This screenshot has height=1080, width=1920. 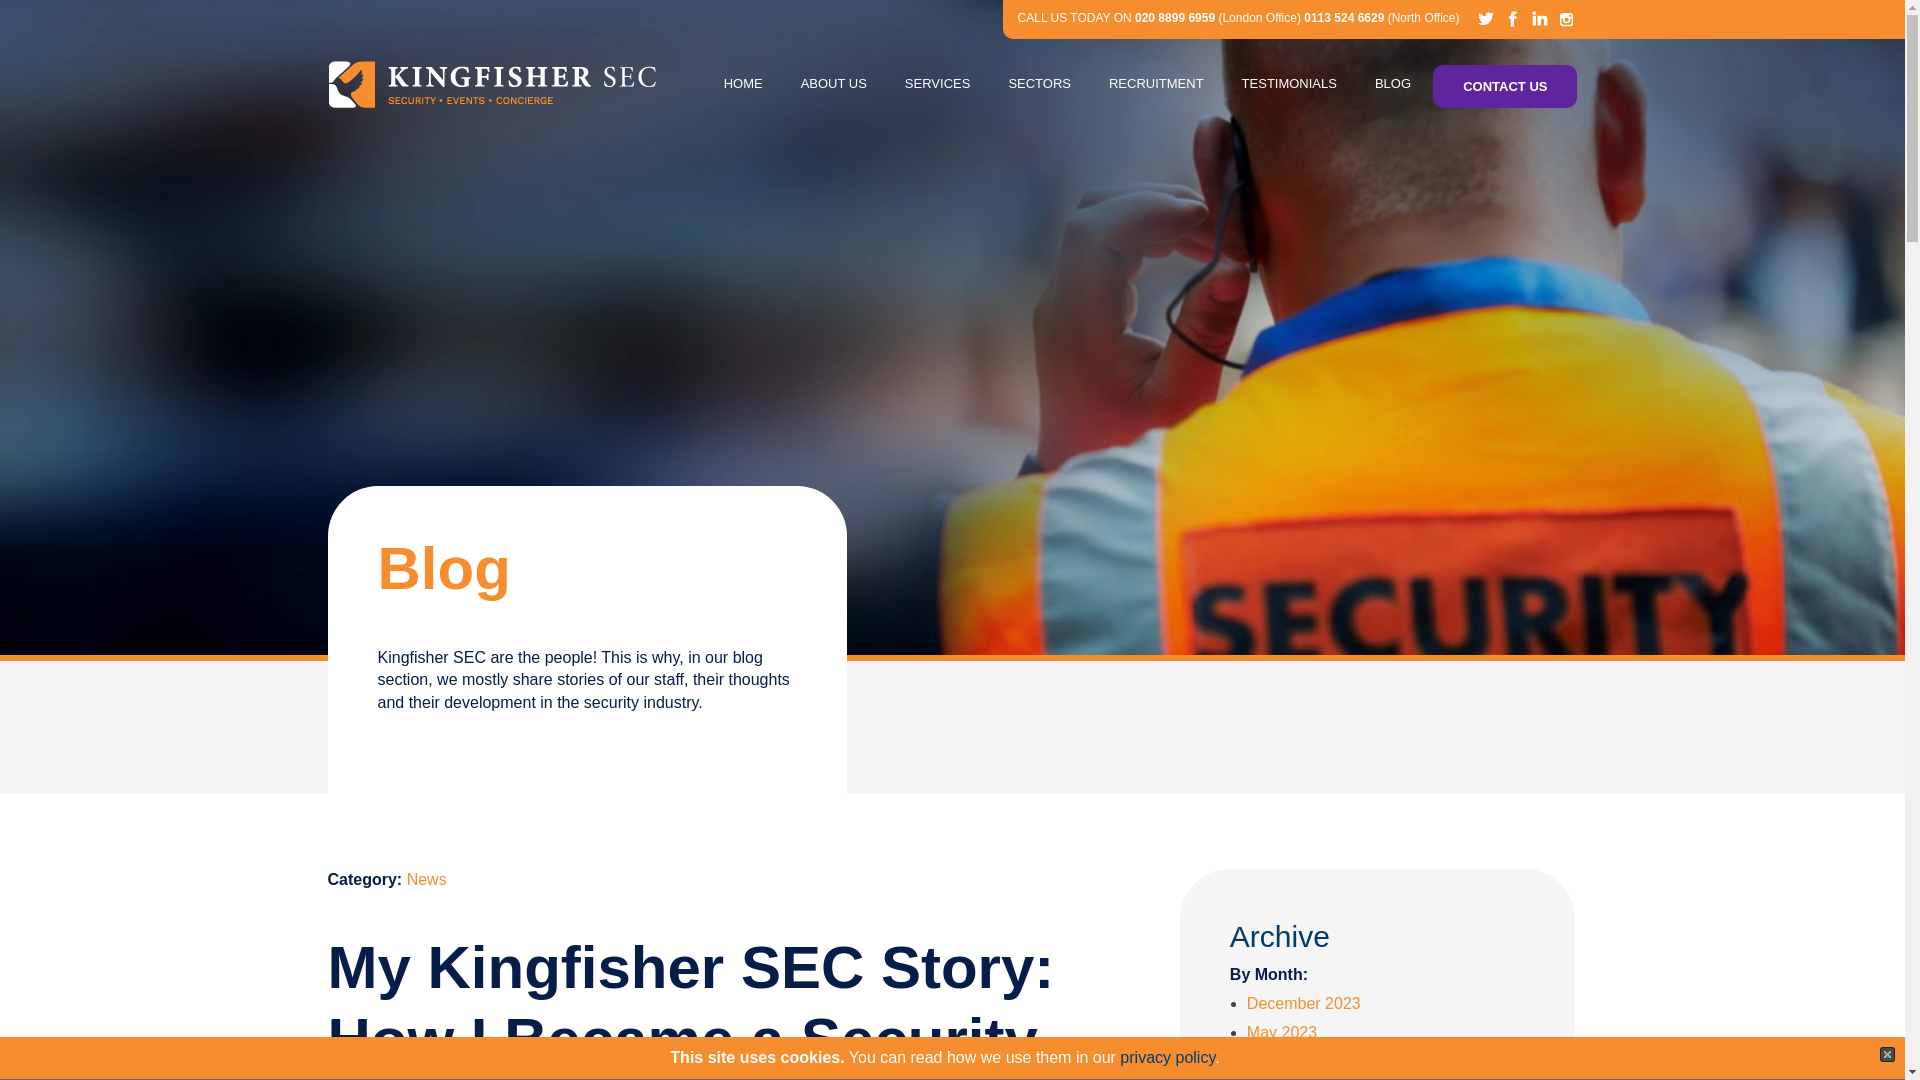 What do you see at coordinates (1504, 86) in the screenshot?
I see `CONTACT US` at bounding box center [1504, 86].